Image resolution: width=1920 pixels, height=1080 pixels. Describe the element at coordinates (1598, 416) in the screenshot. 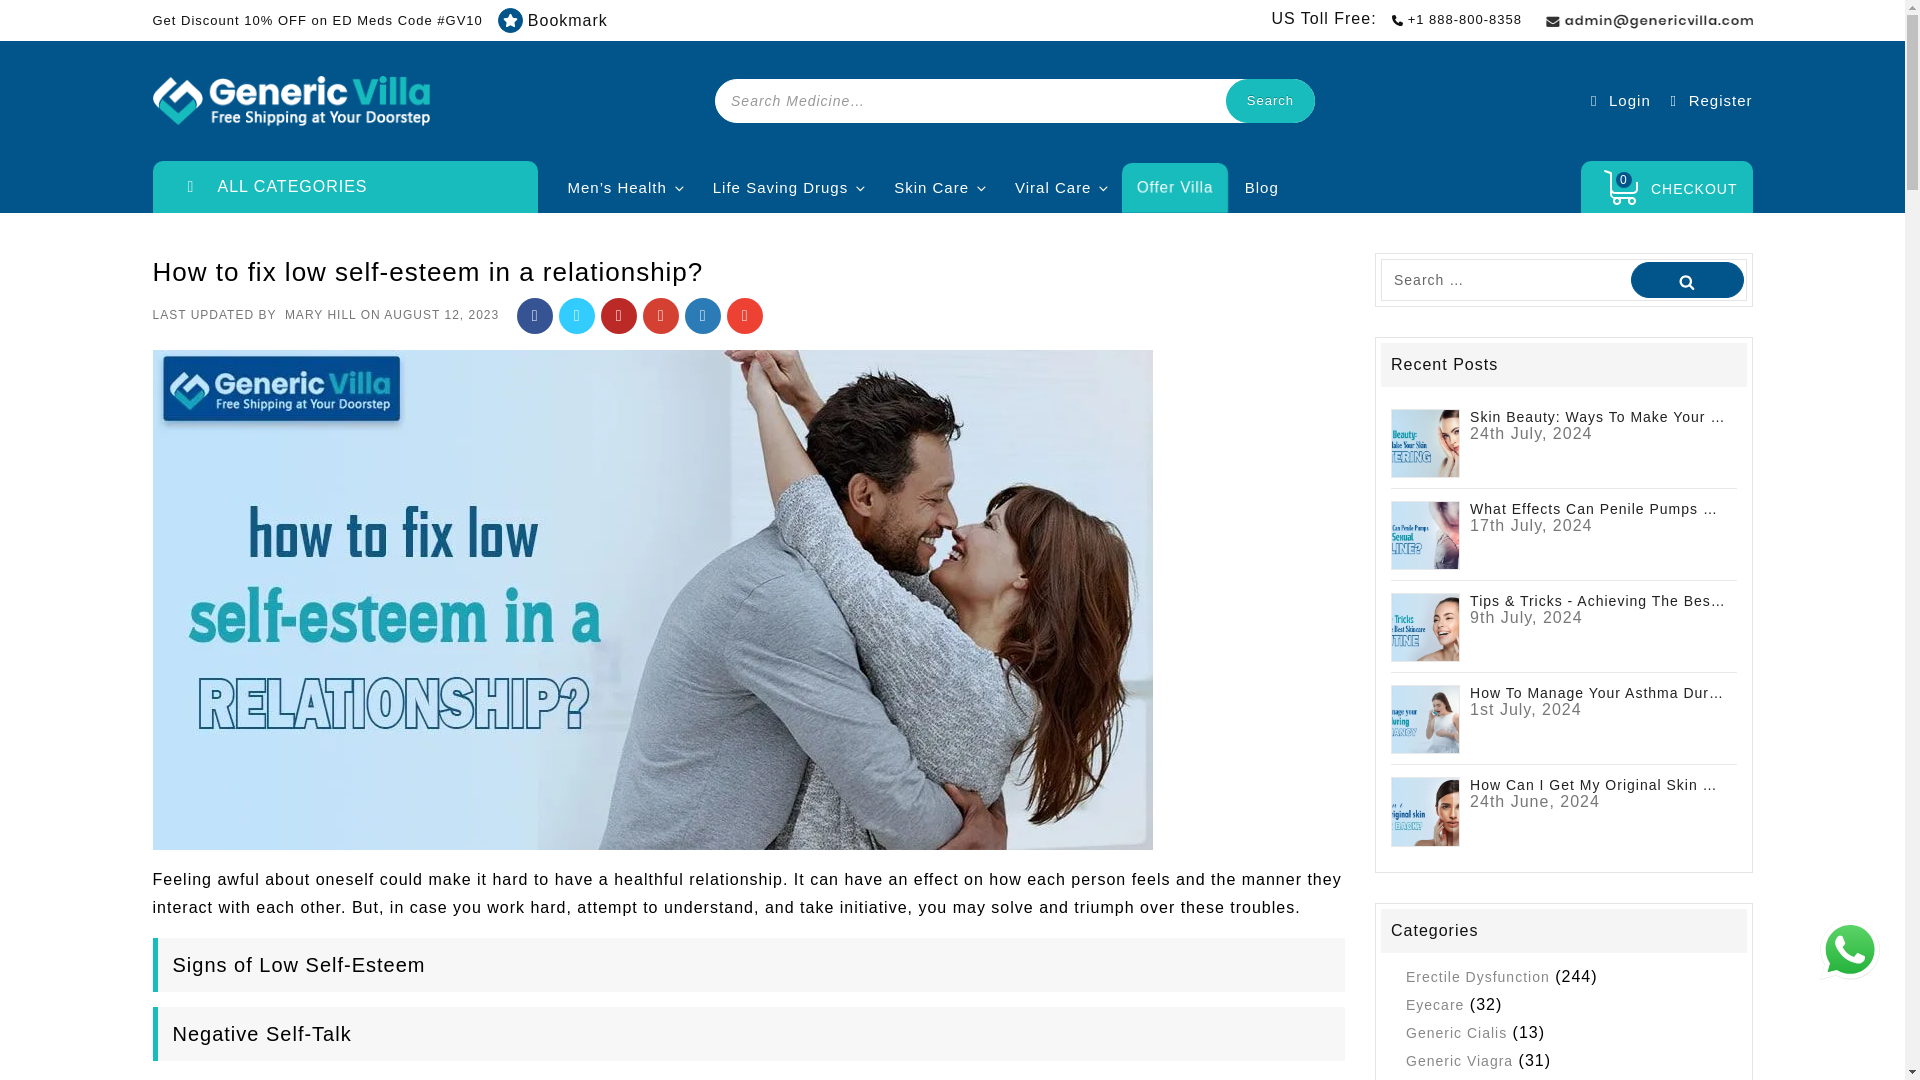

I see `Skin Beauty: Ways to Make Your Skin Glittering` at that location.